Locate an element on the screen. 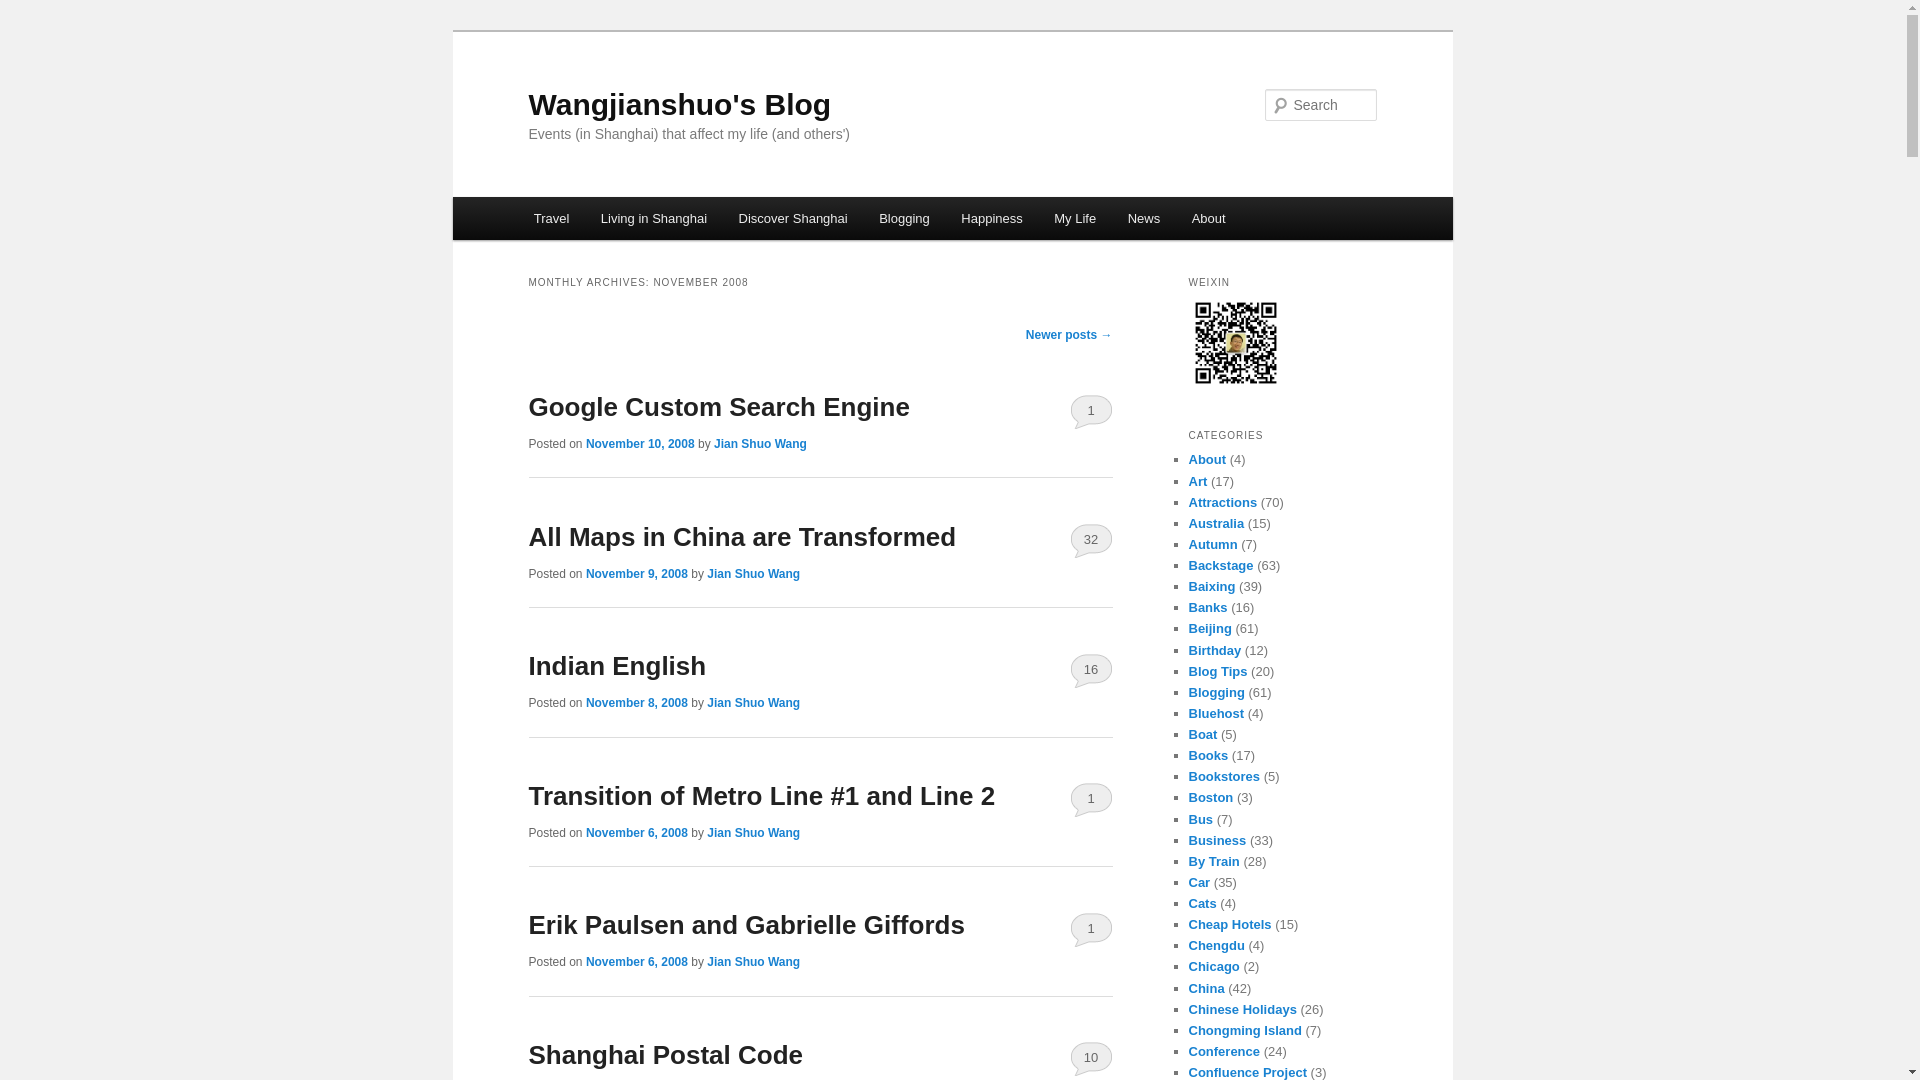  View all posts by Jian Shuo Wang is located at coordinates (753, 833).